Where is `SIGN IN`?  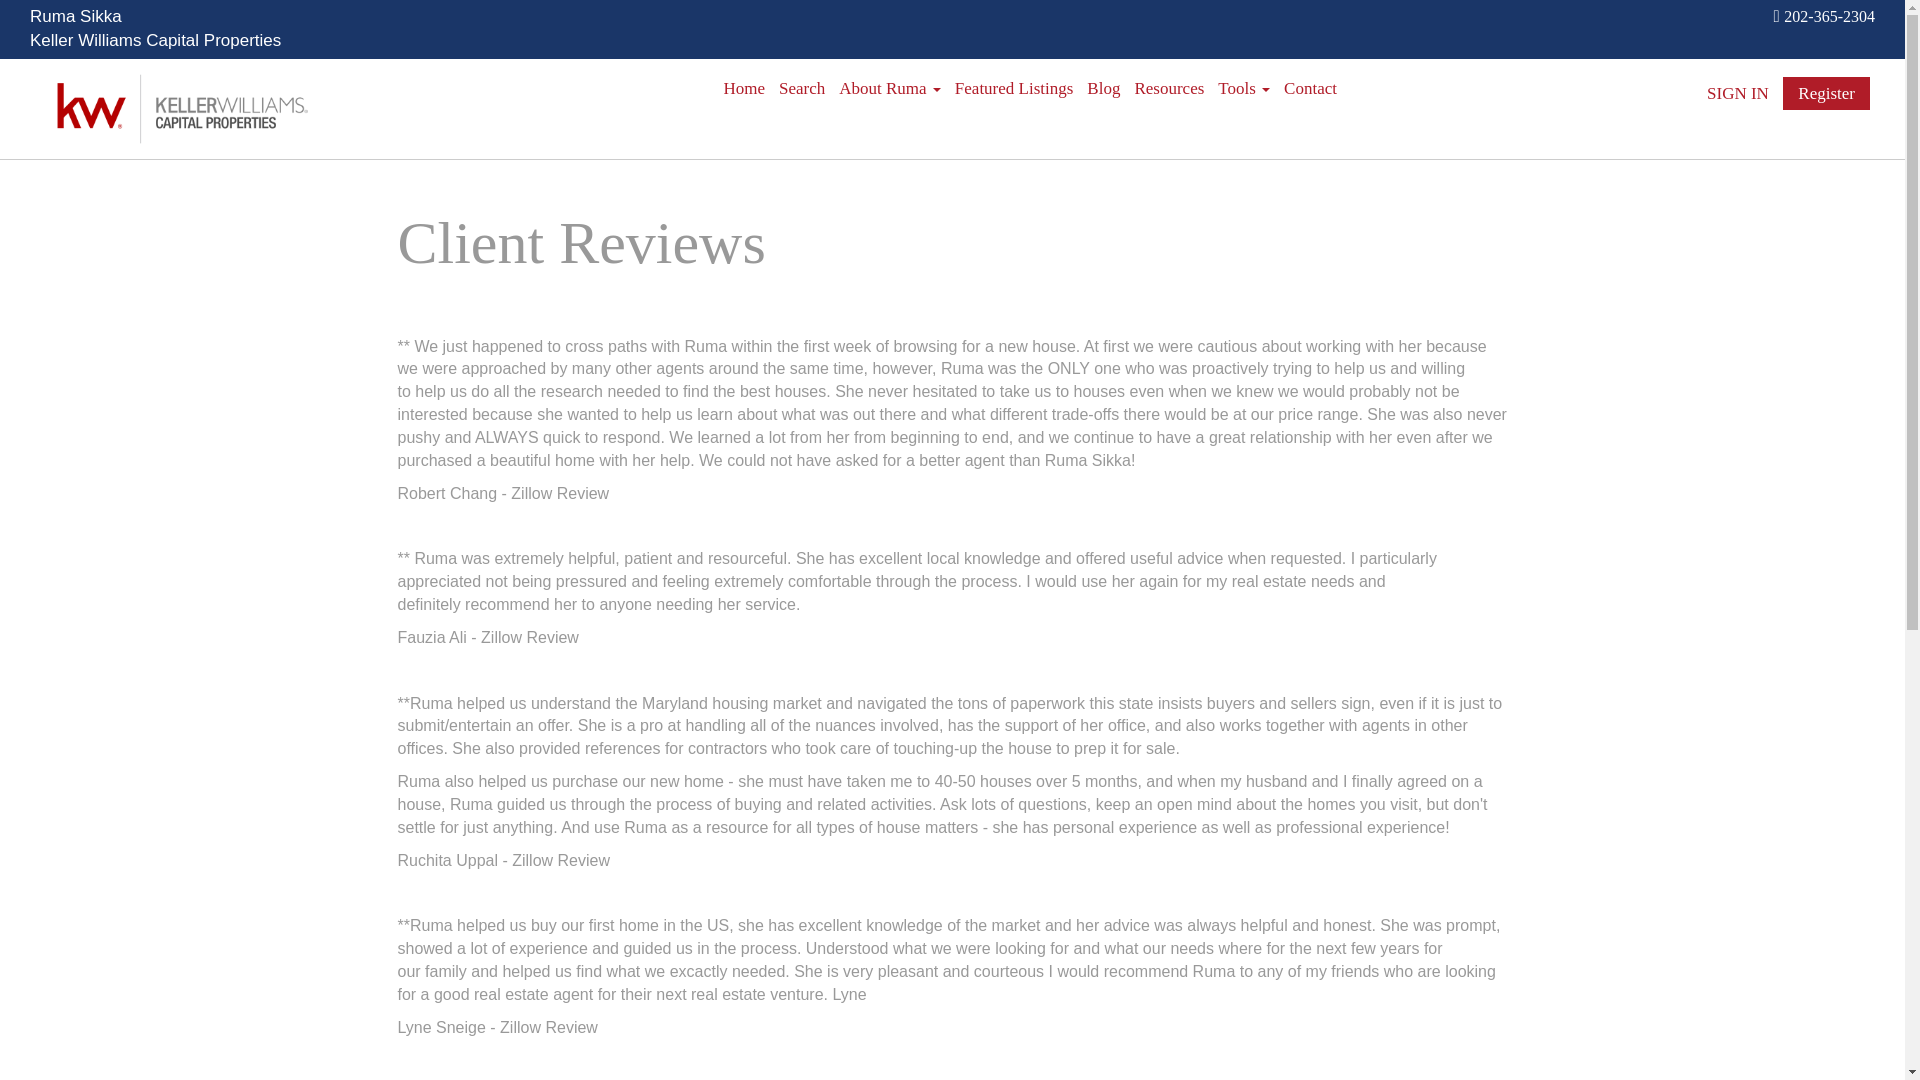
SIGN IN is located at coordinates (1737, 93).